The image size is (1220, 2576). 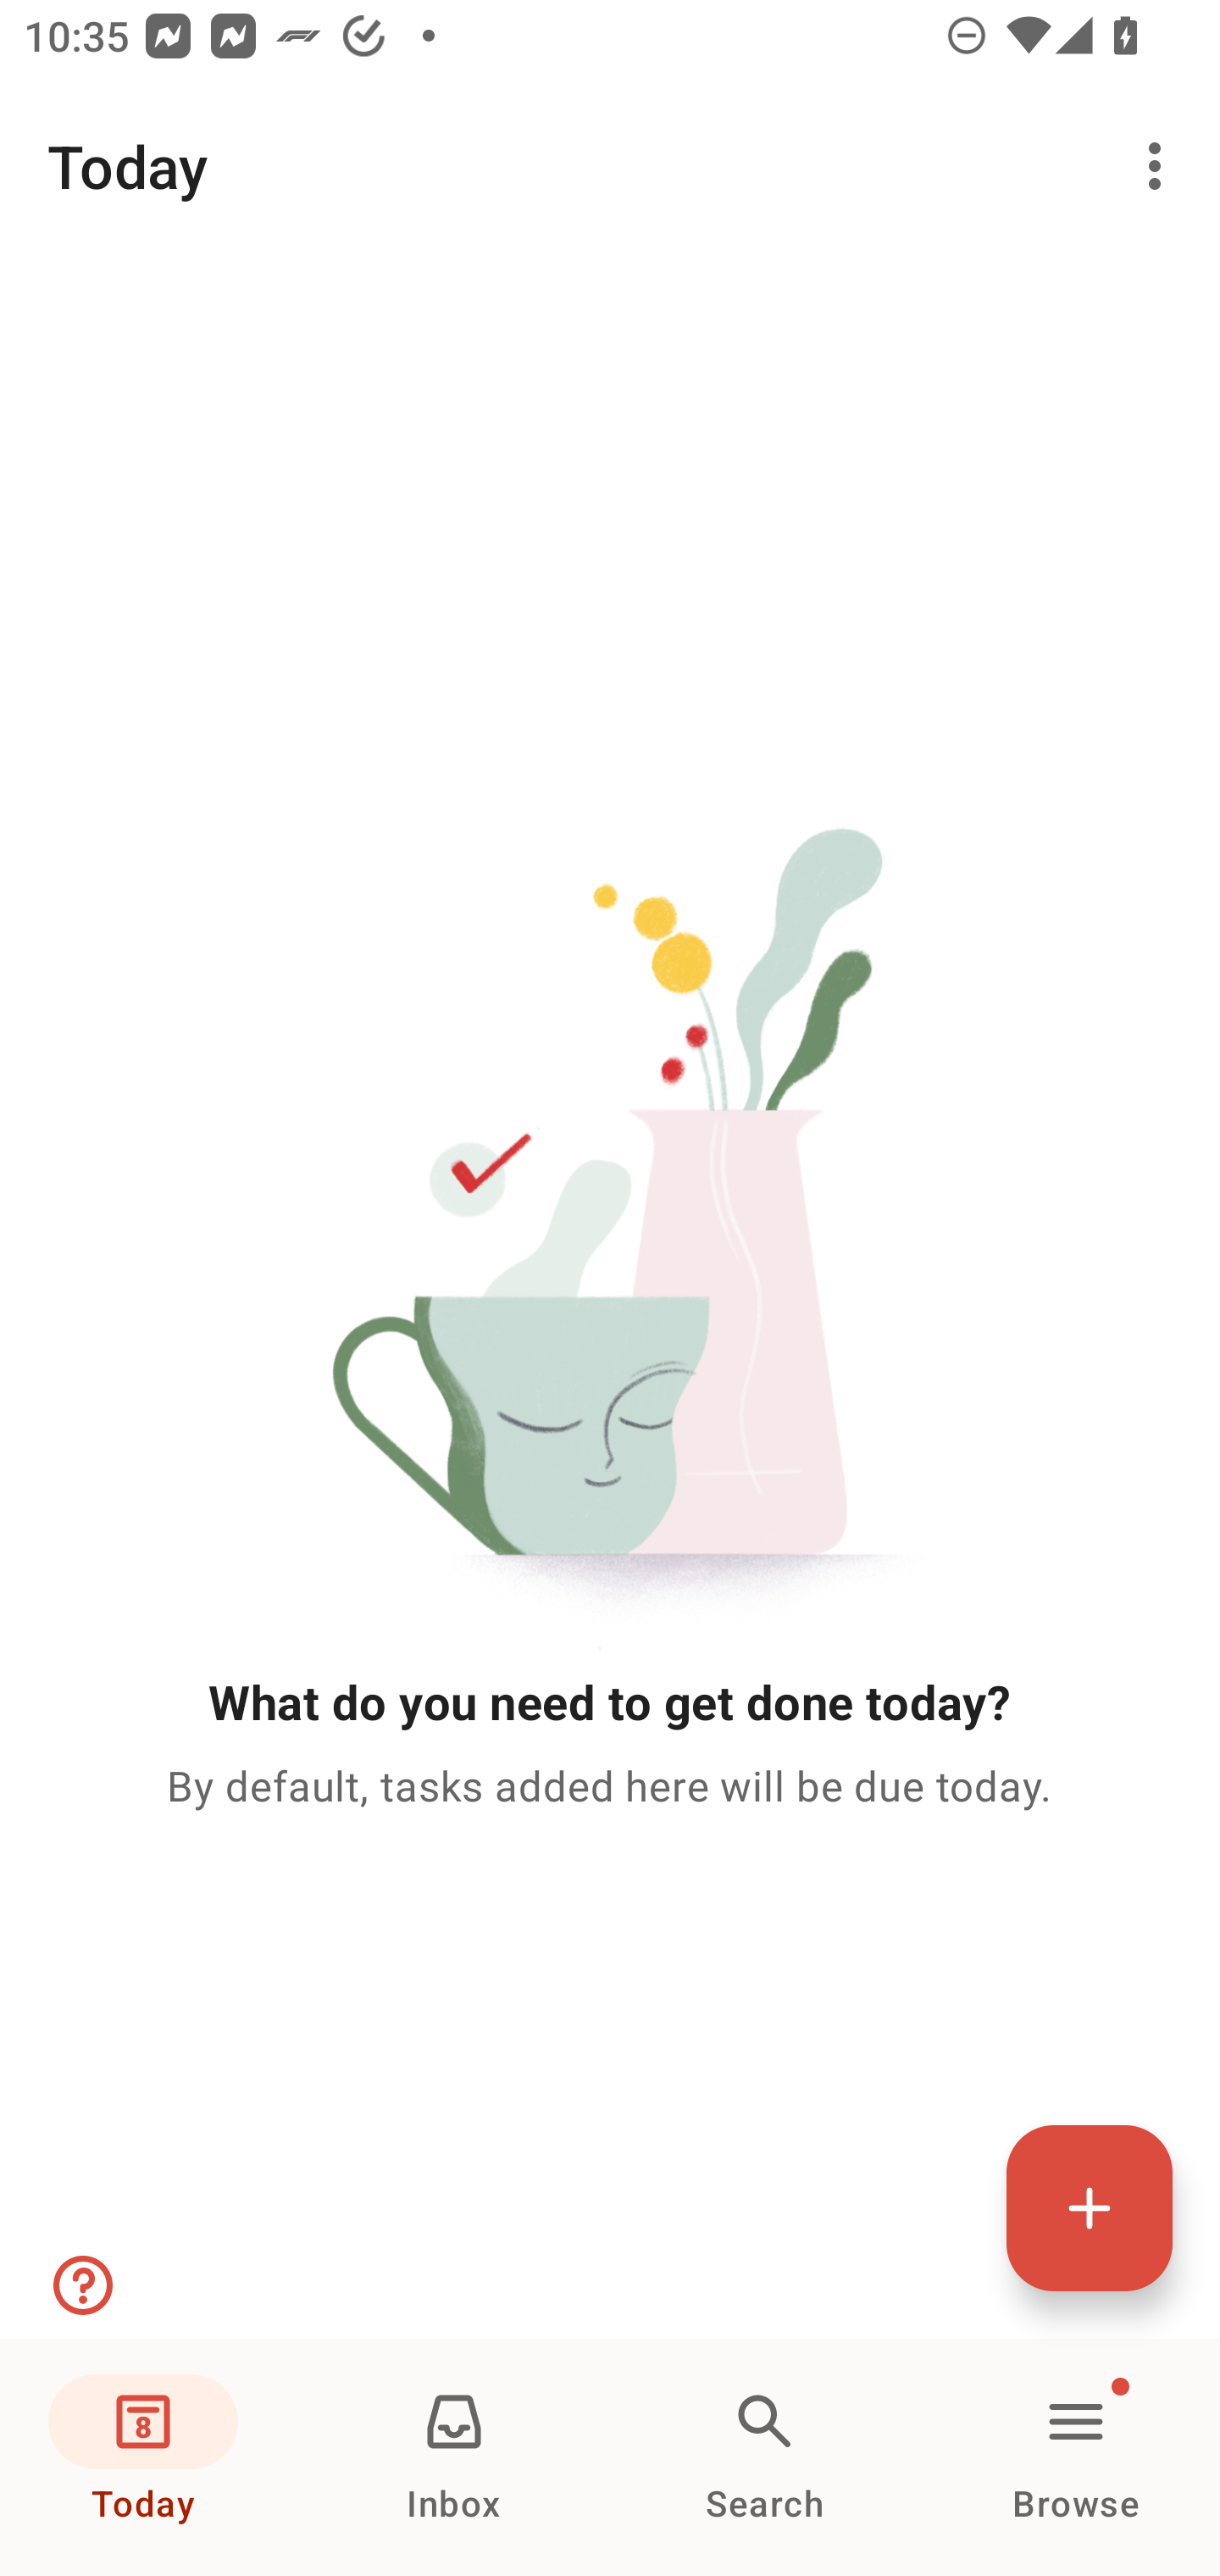 I want to click on Search, so click(x=765, y=2457).